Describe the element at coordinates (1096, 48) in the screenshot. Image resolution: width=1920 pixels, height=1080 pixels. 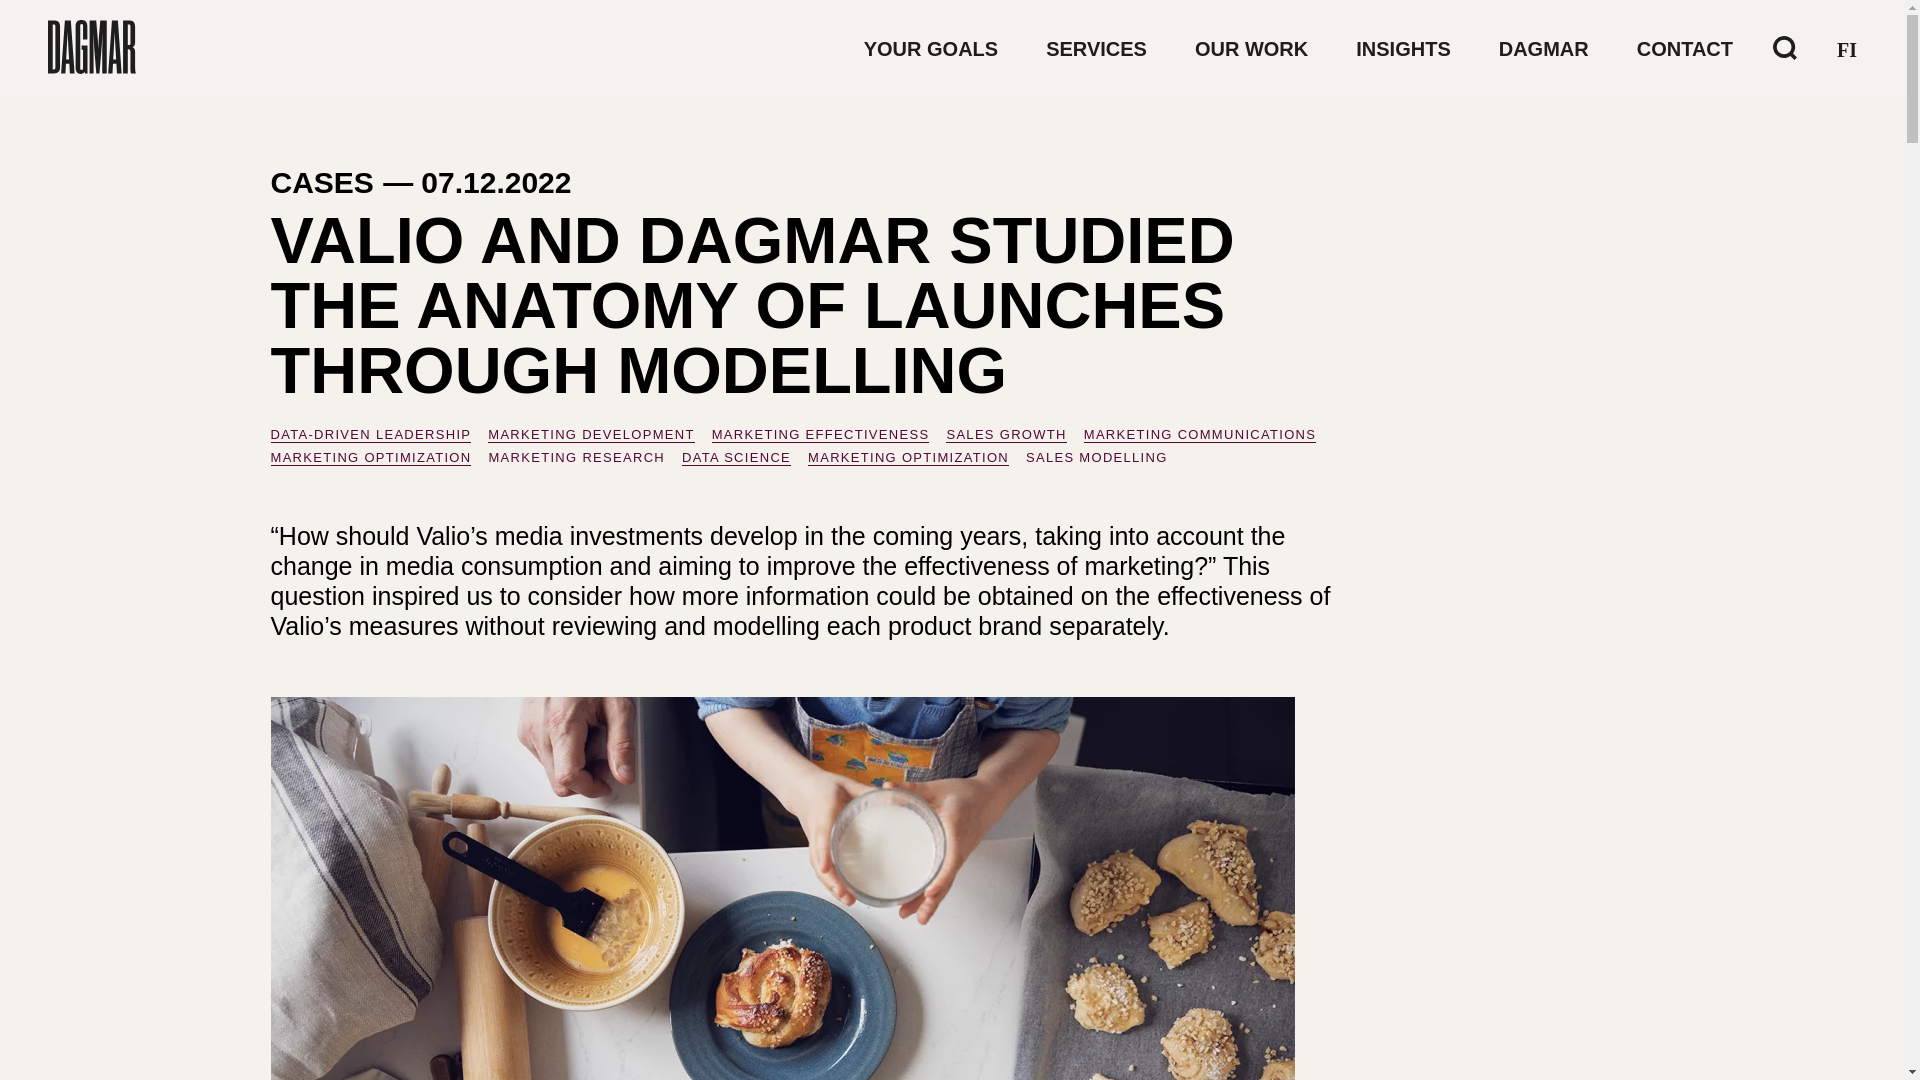
I see `SERVICES` at that location.